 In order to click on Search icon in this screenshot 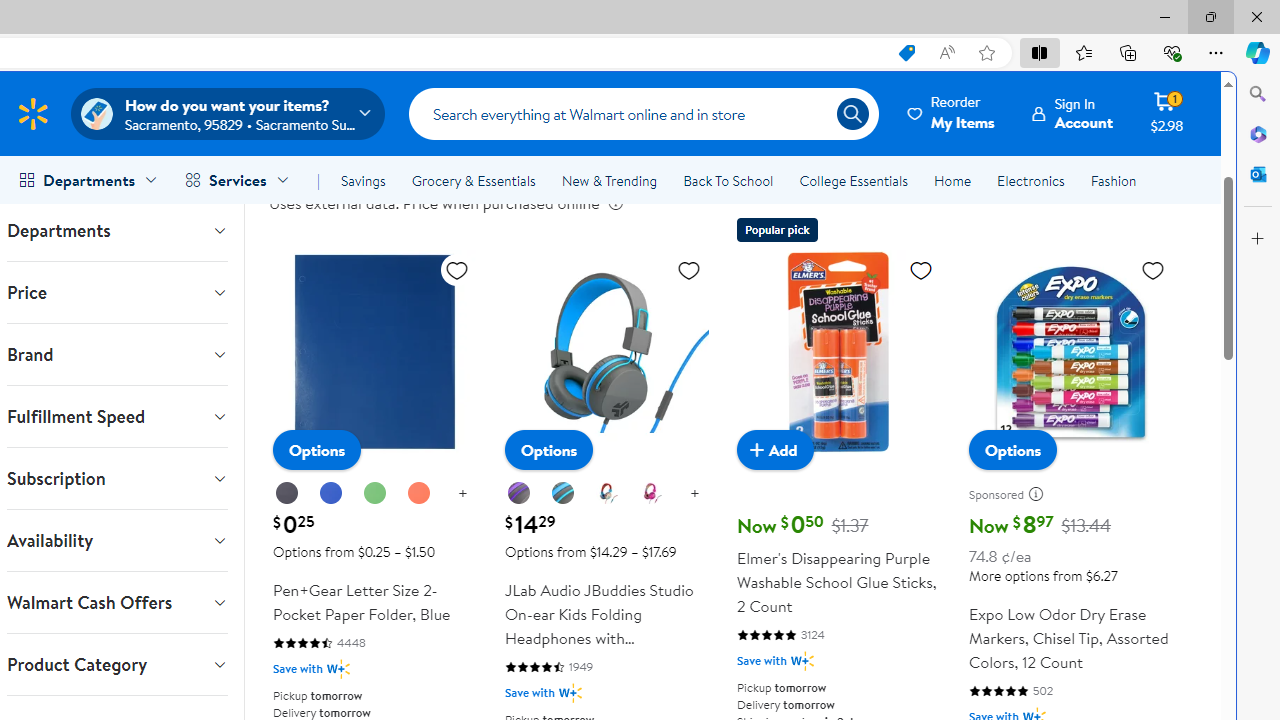, I will do `click(852, 114)`.